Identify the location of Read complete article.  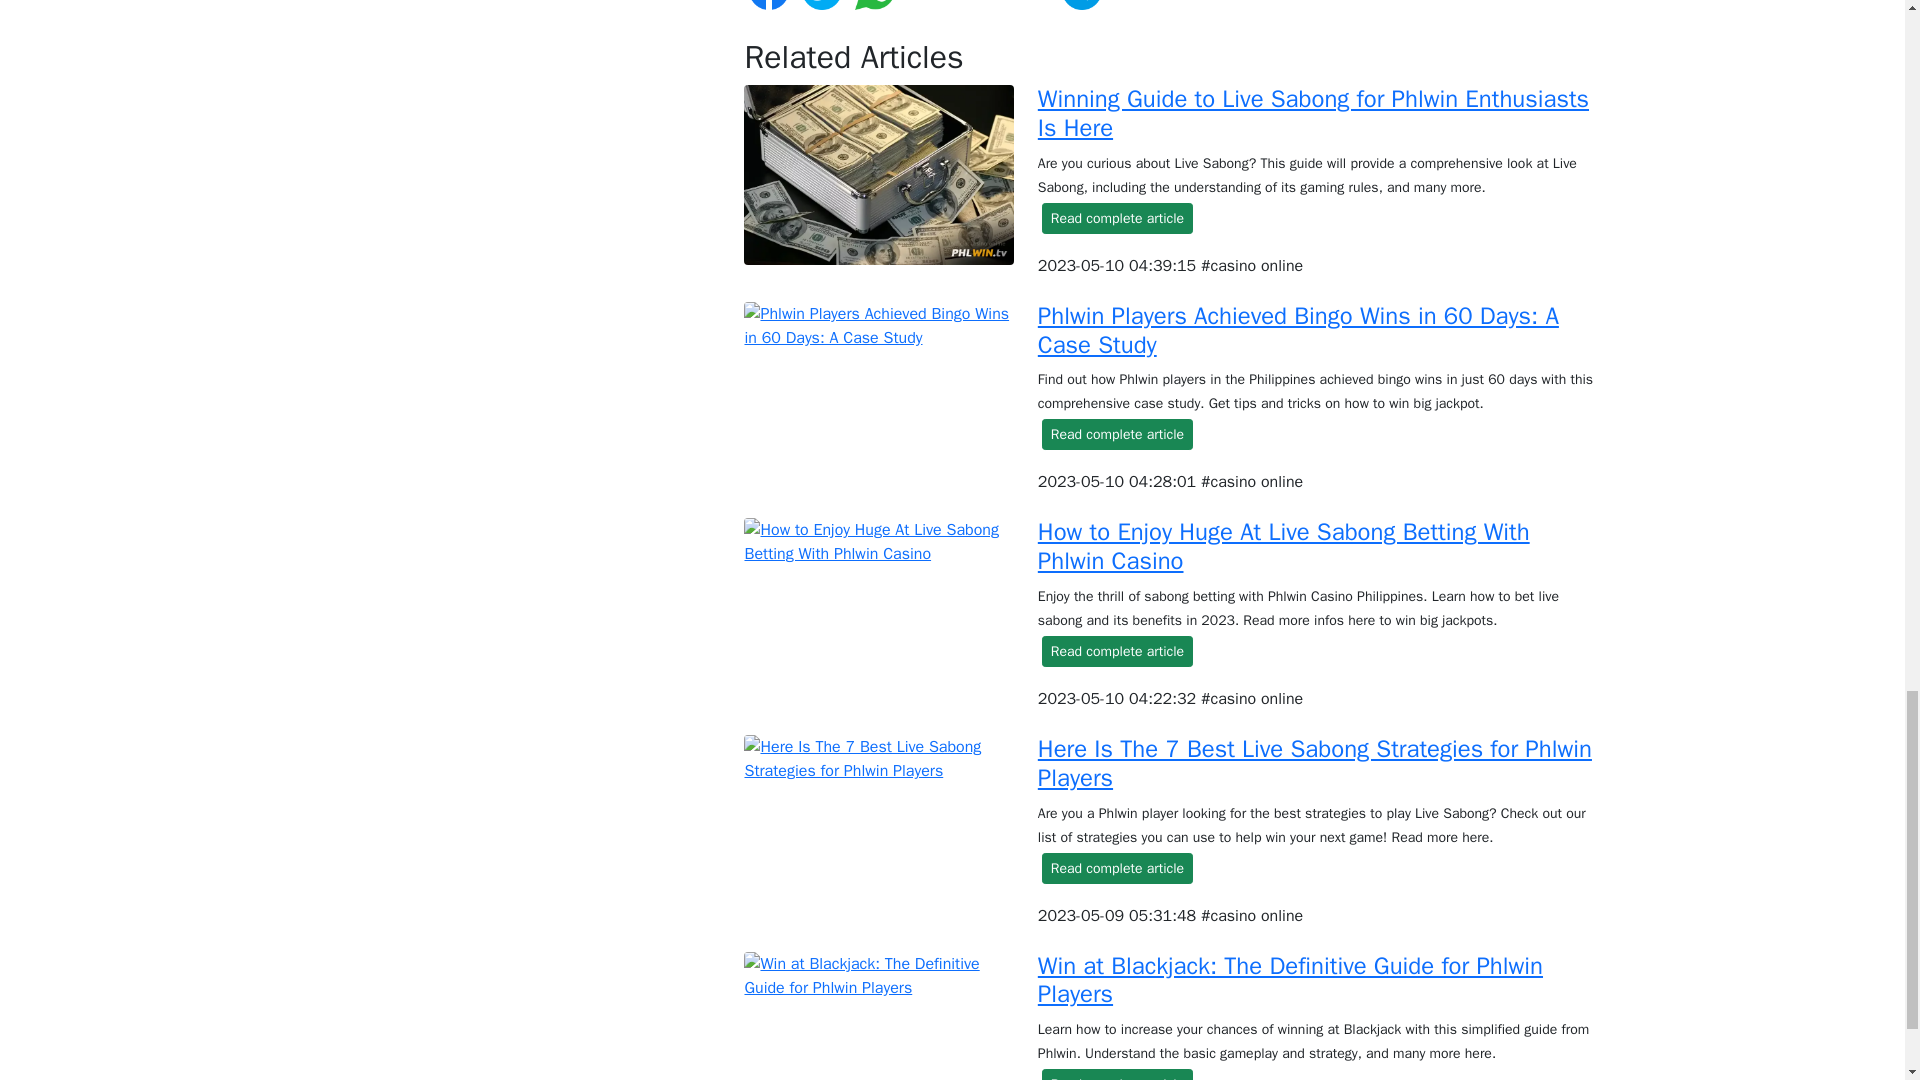
(1117, 868).